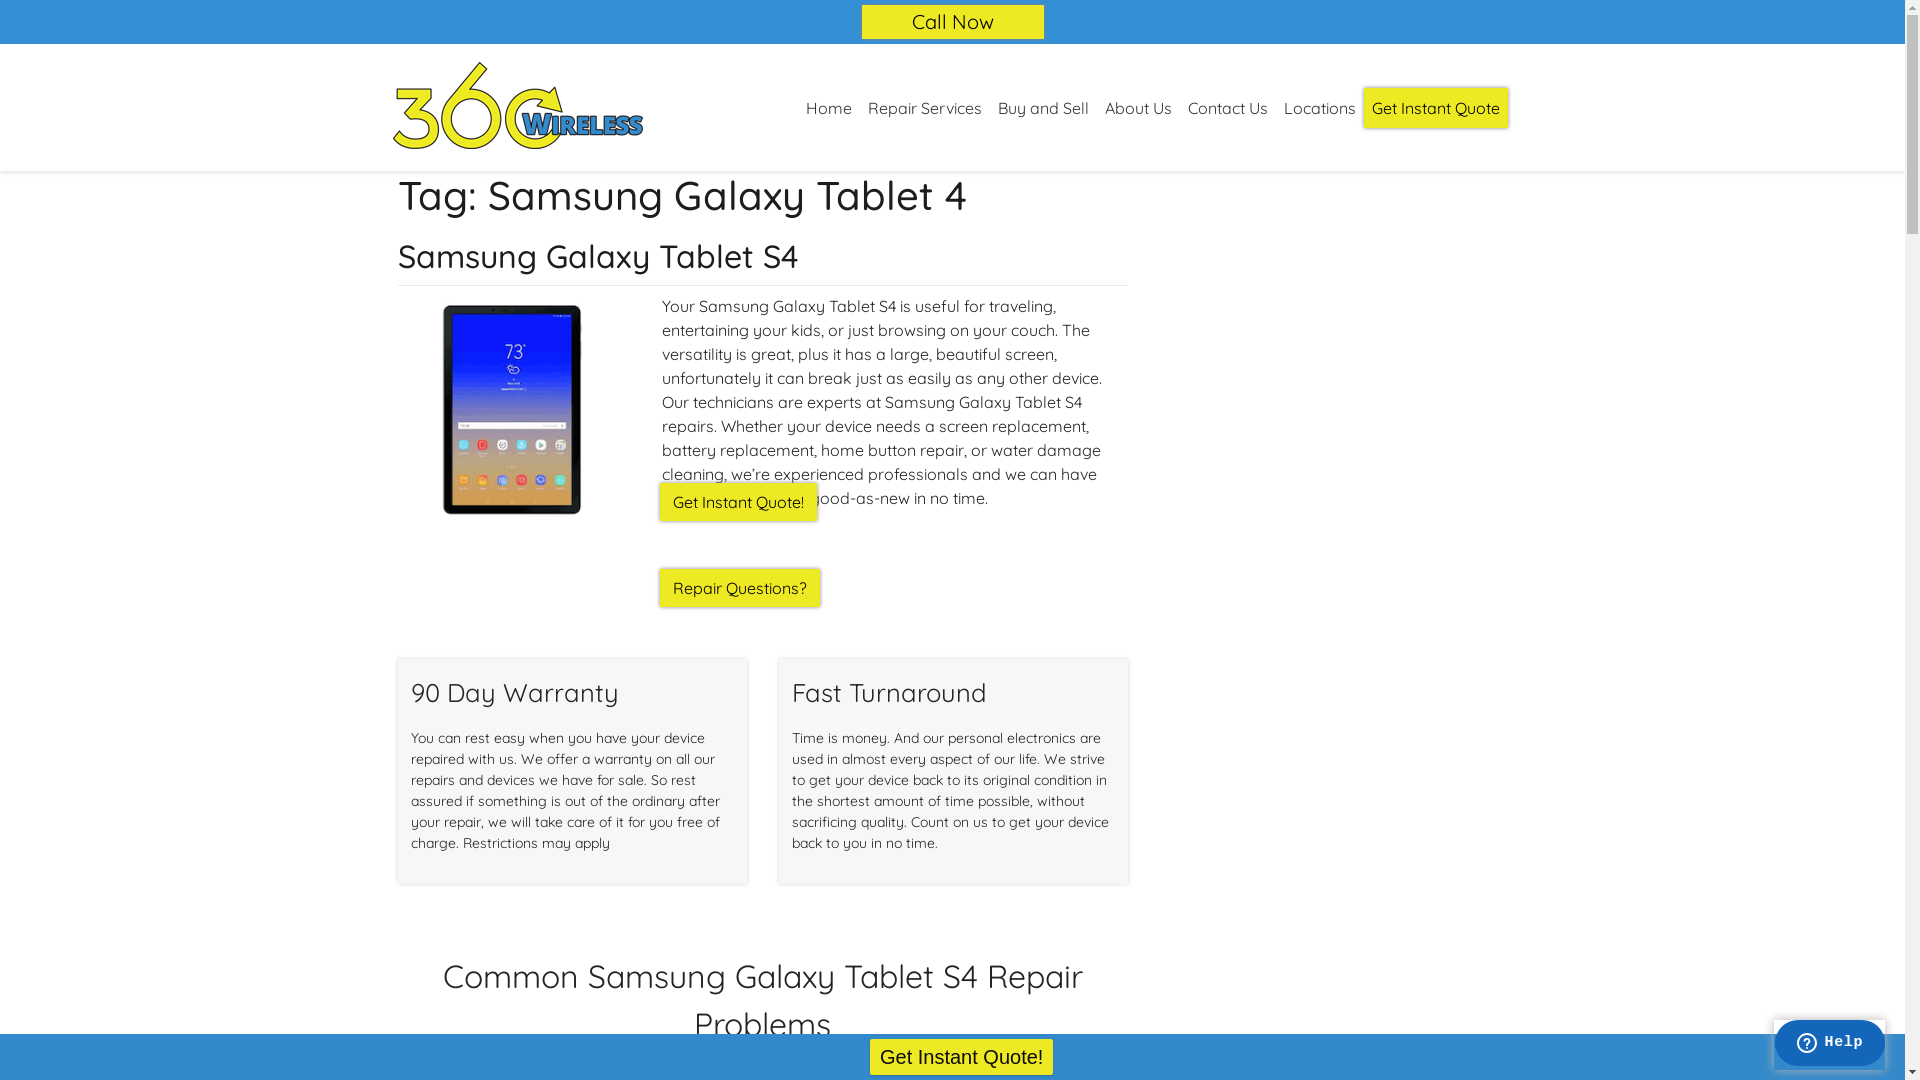  What do you see at coordinates (1044, 108) in the screenshot?
I see `Buy and Sell` at bounding box center [1044, 108].